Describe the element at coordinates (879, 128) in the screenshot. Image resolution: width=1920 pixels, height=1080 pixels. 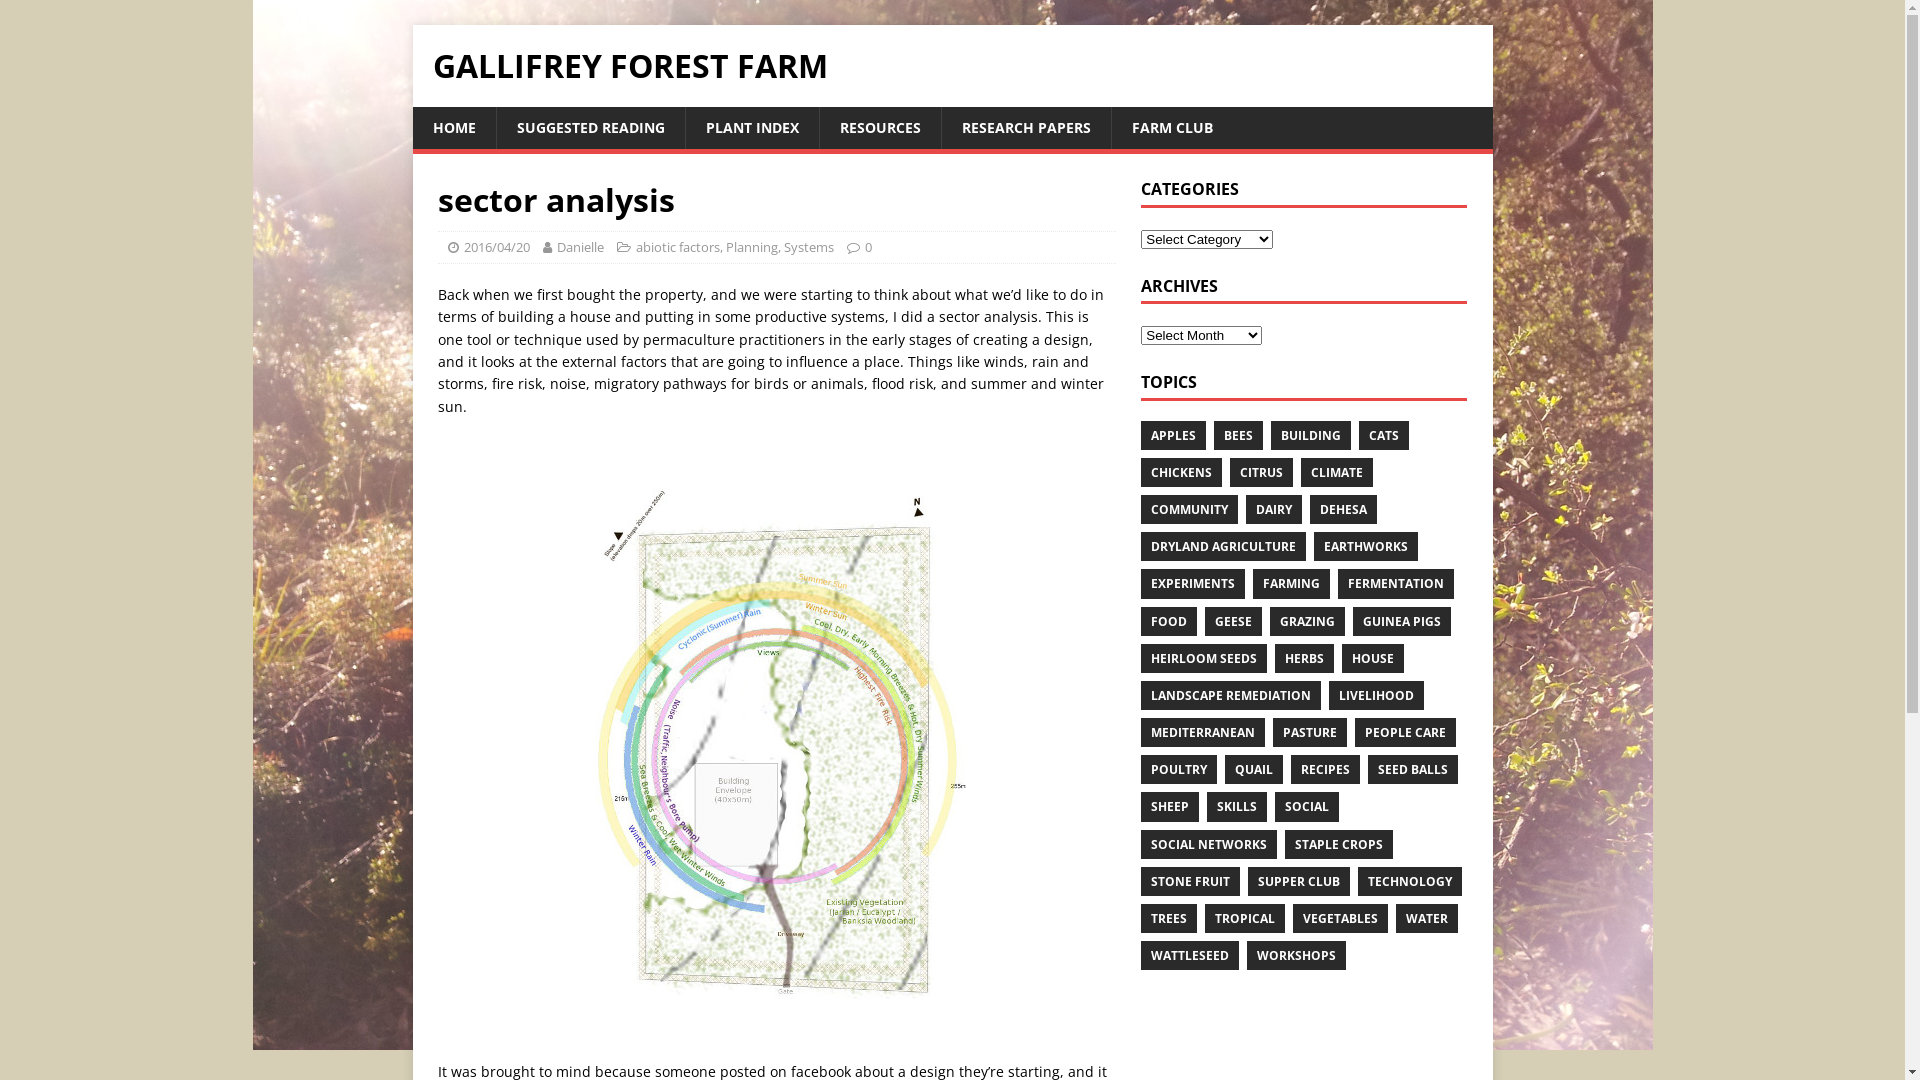
I see `RESOURCES` at that location.